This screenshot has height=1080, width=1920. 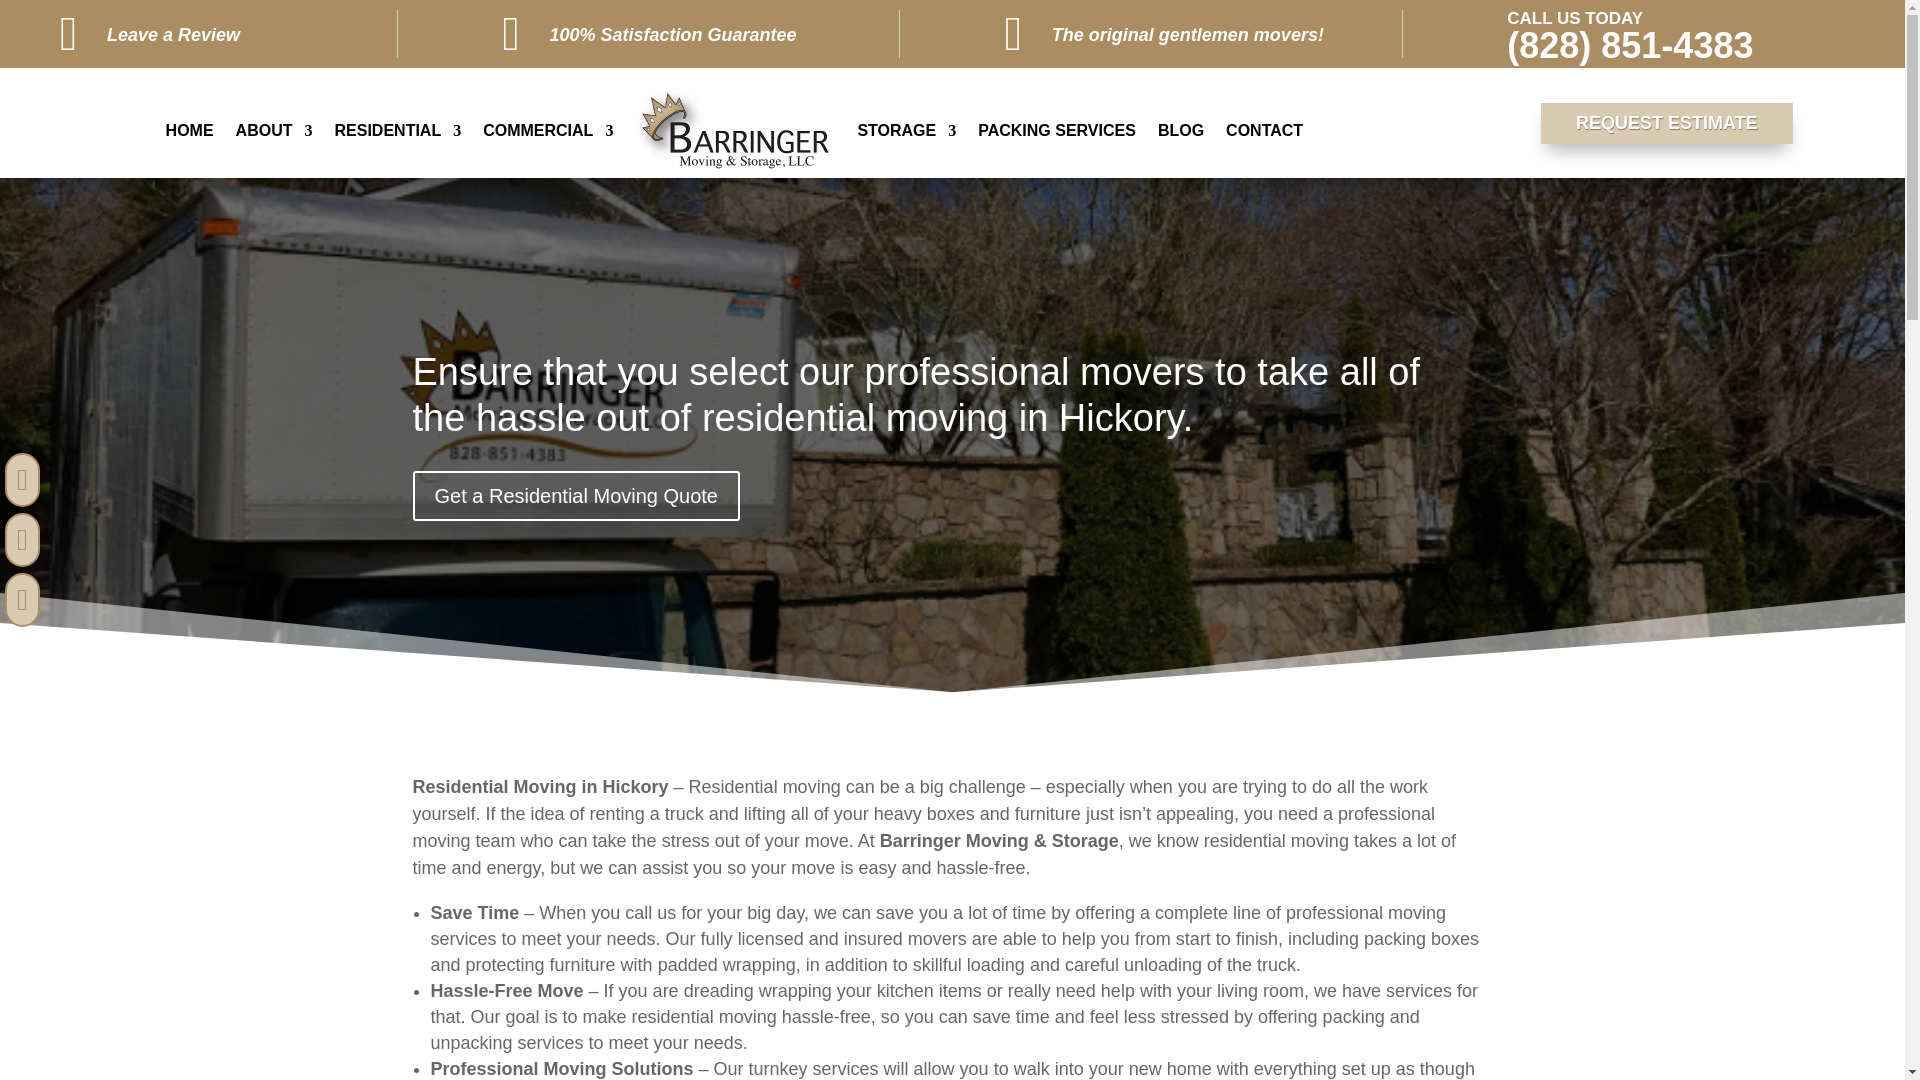 What do you see at coordinates (1264, 130) in the screenshot?
I see `CONTACT` at bounding box center [1264, 130].